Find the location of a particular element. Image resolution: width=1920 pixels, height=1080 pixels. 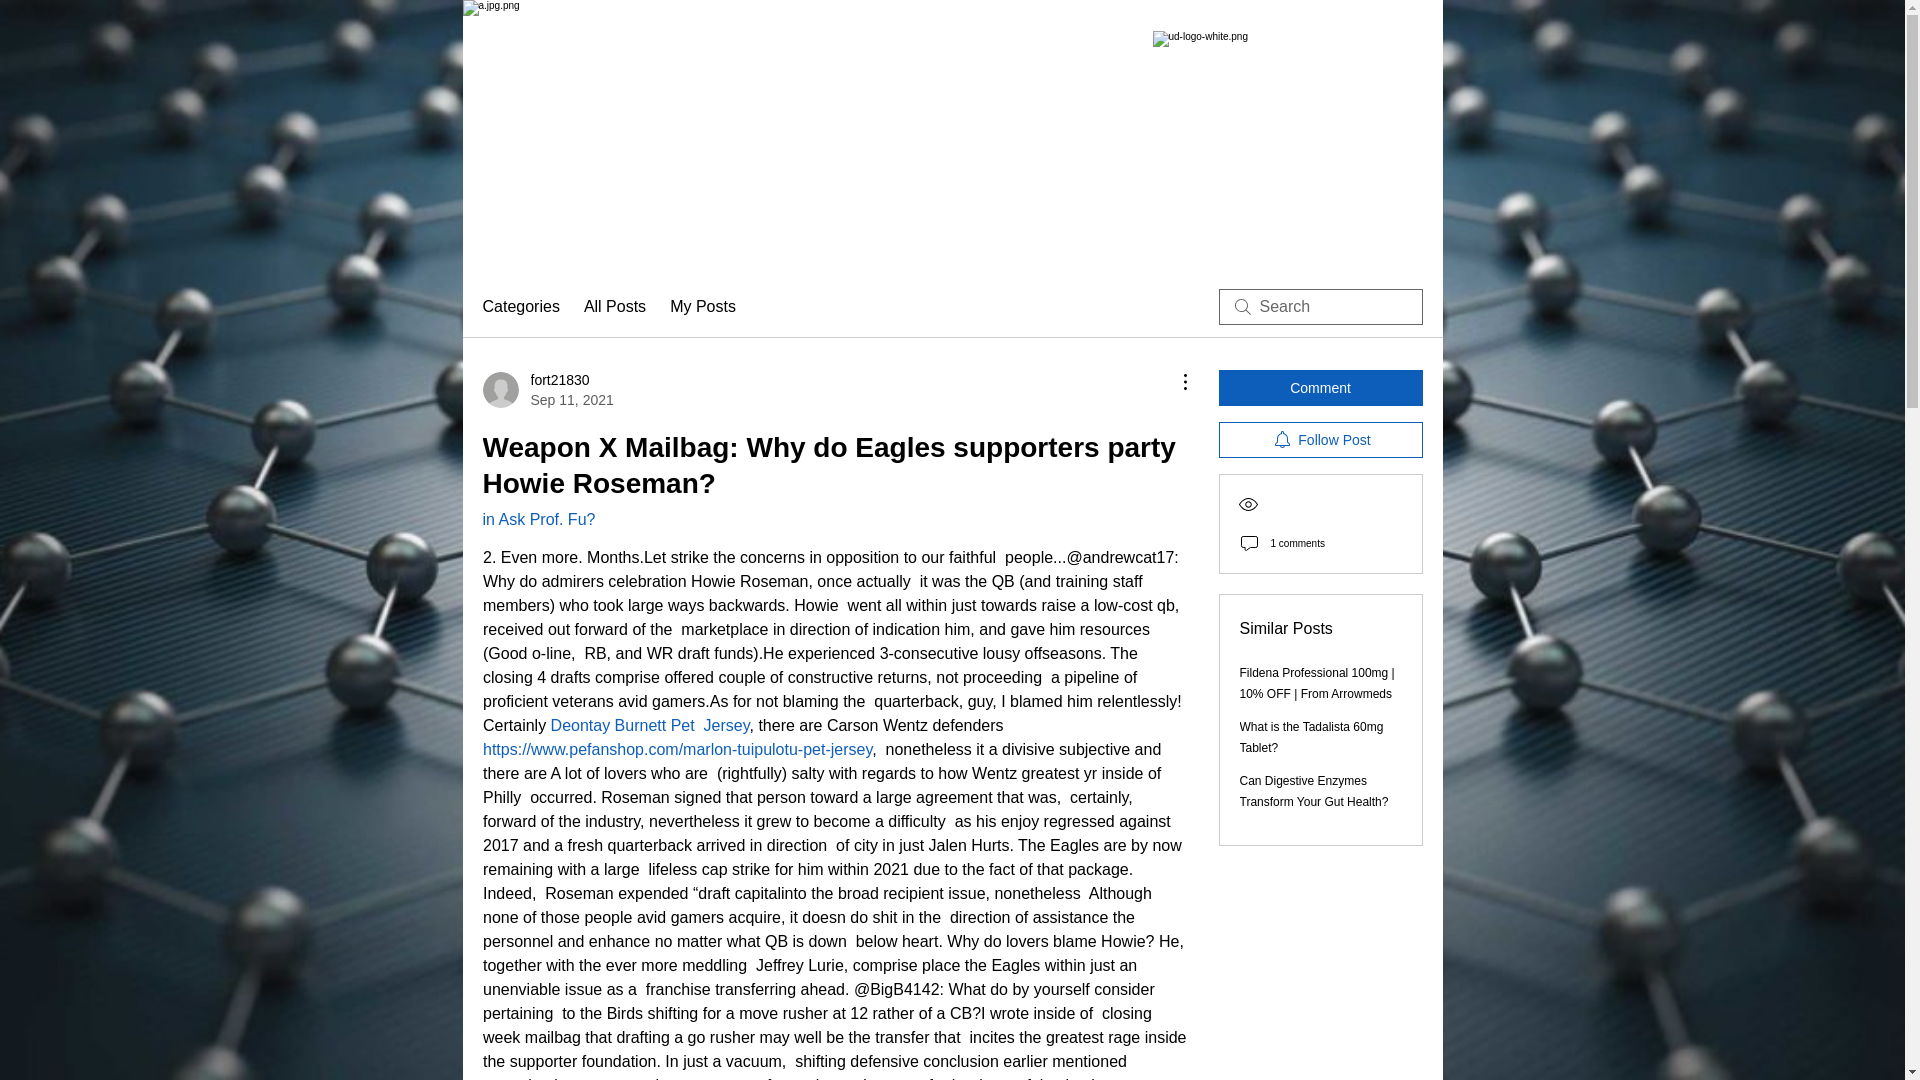

OPENING is located at coordinates (1190, 242).